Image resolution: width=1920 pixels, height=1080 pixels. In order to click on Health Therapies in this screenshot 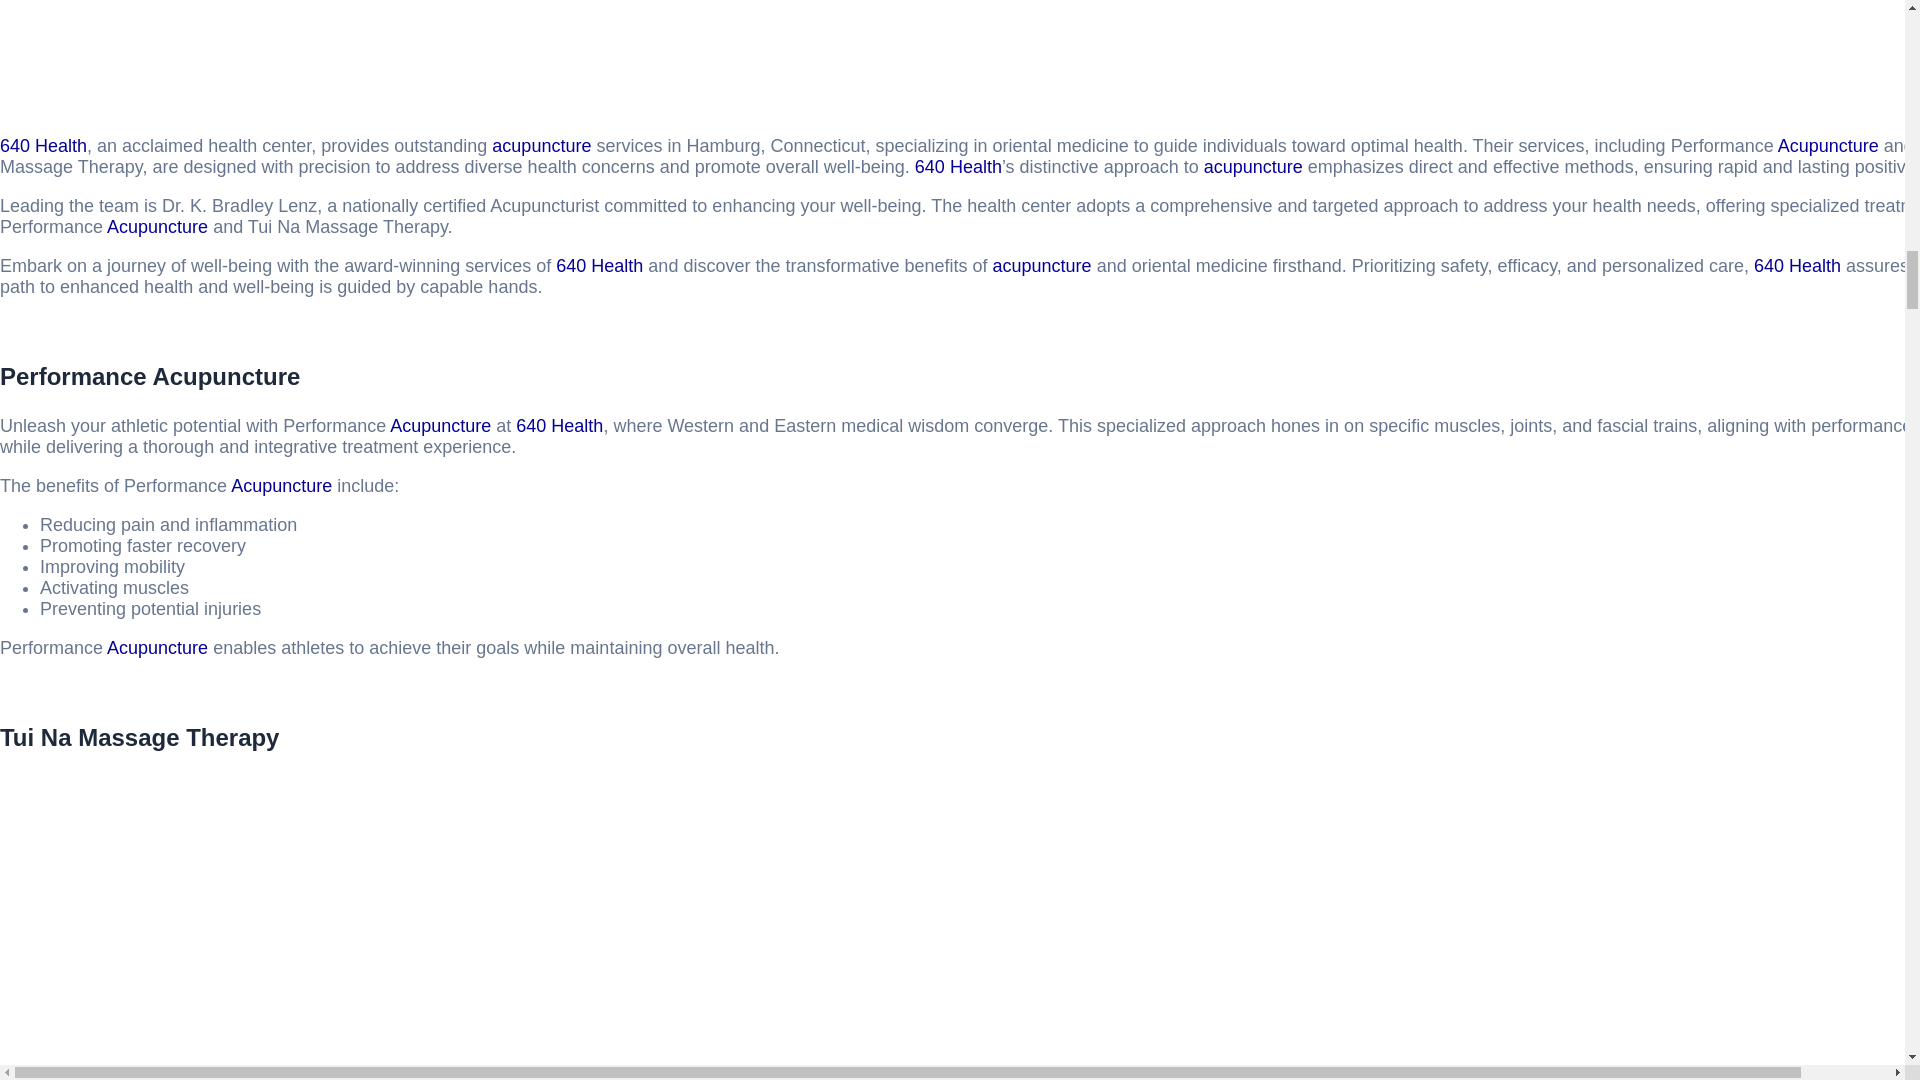, I will do `click(43, 146)`.